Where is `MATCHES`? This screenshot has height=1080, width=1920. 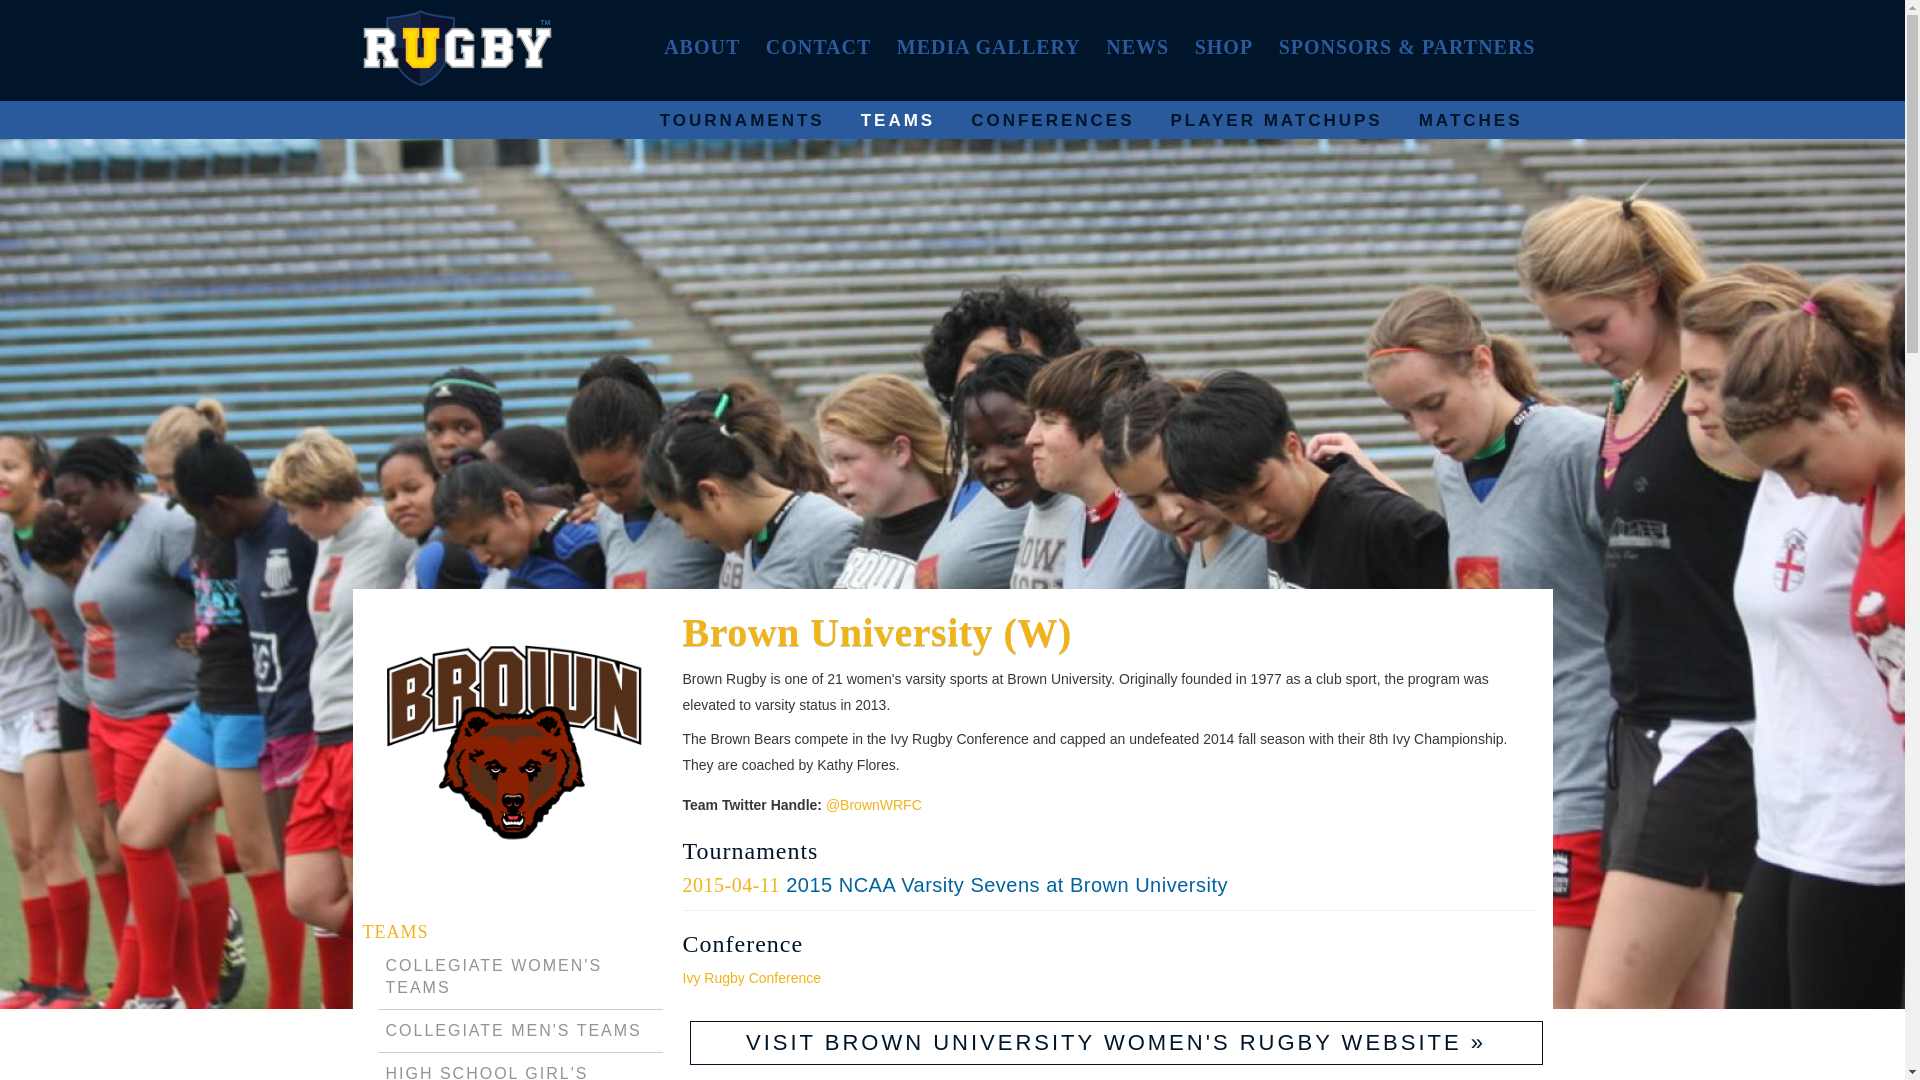 MATCHES is located at coordinates (1470, 120).